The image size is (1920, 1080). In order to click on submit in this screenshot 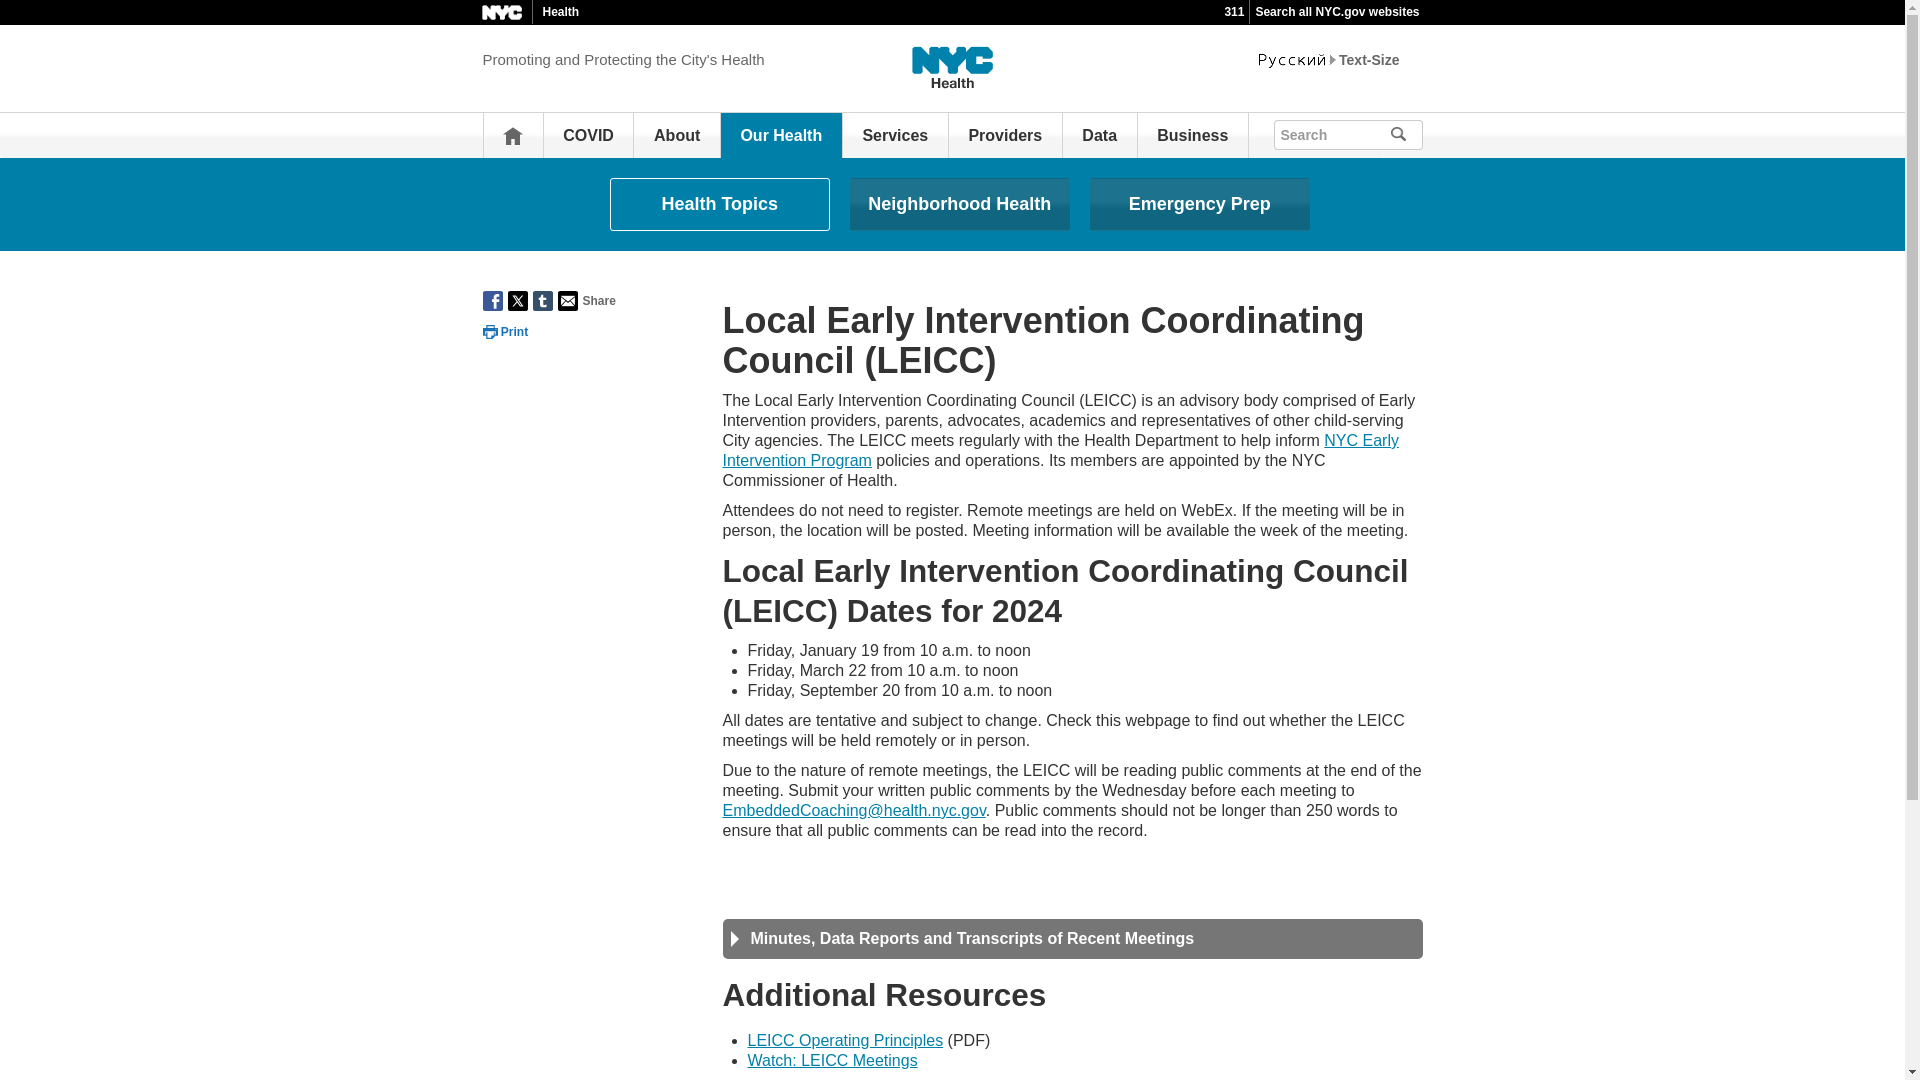, I will do `click(1406, 134)`.